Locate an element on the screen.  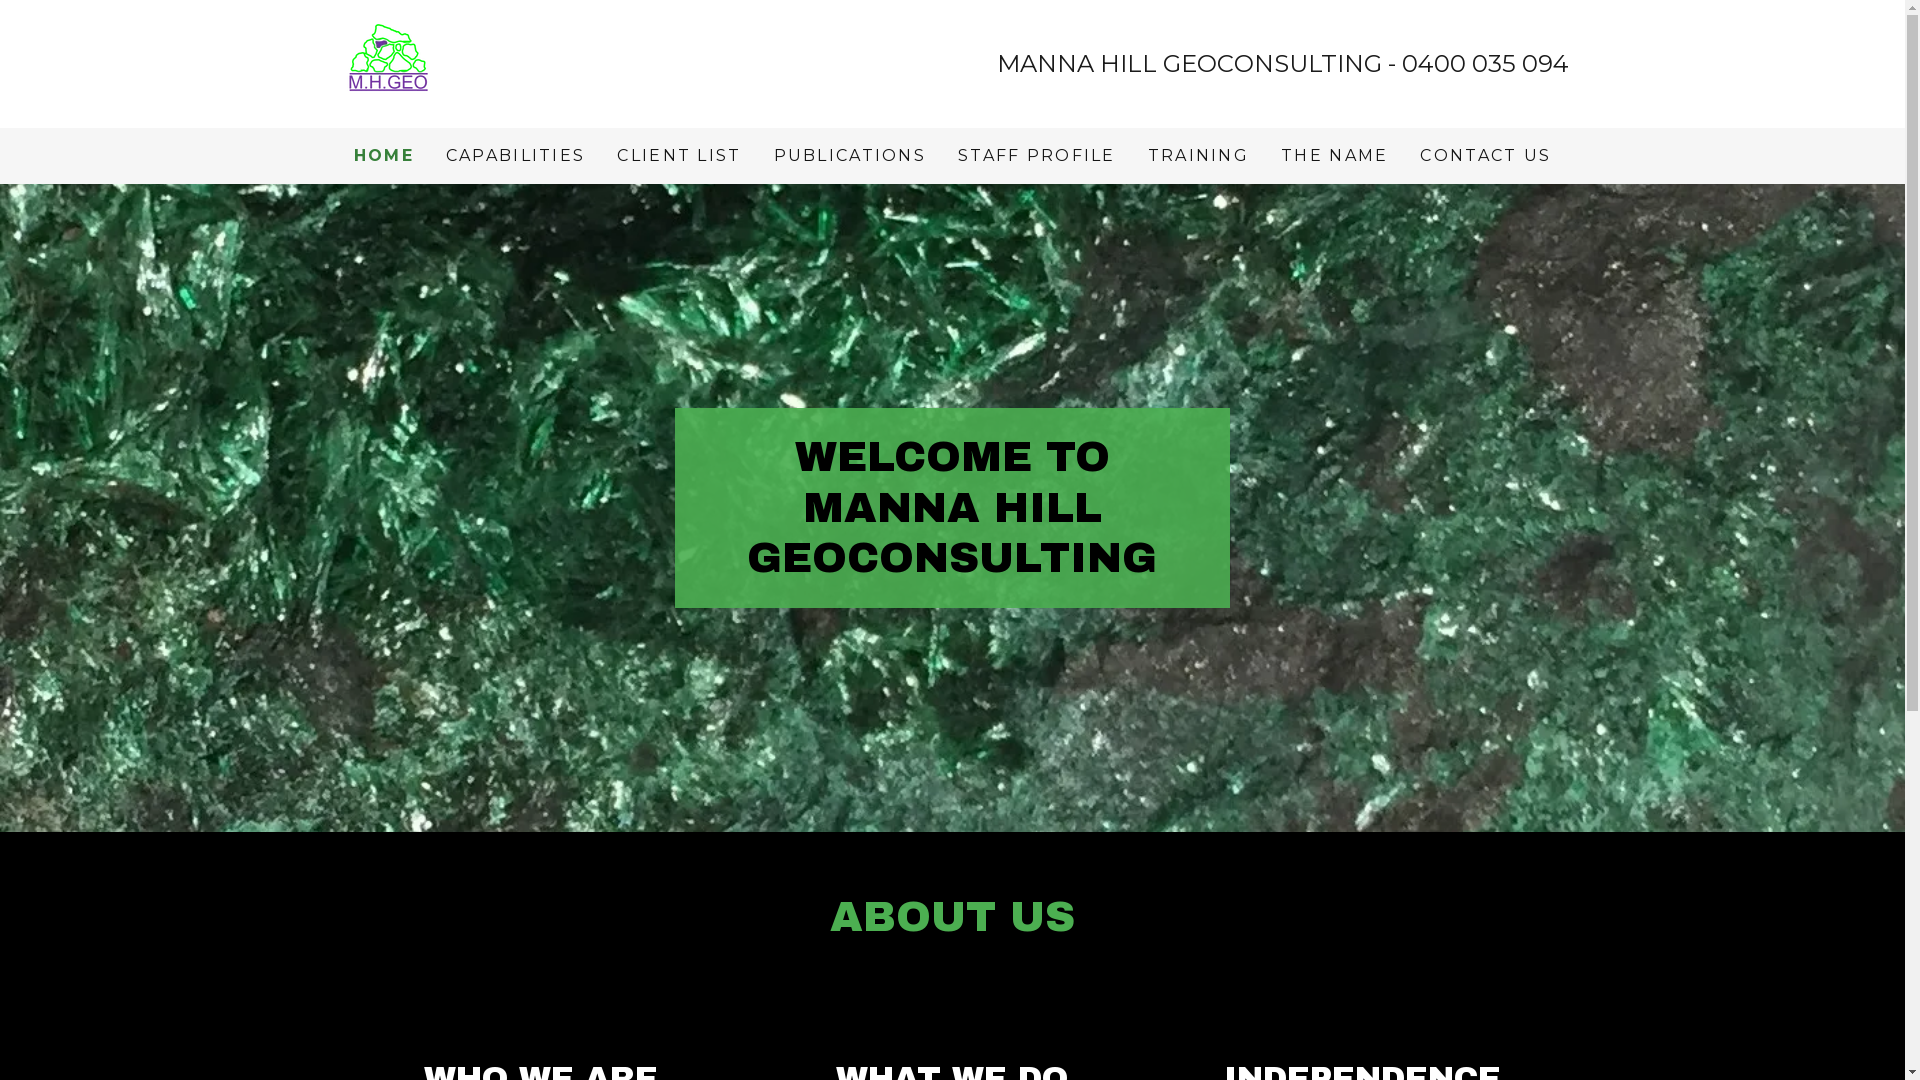
CONTACT US is located at coordinates (1486, 156).